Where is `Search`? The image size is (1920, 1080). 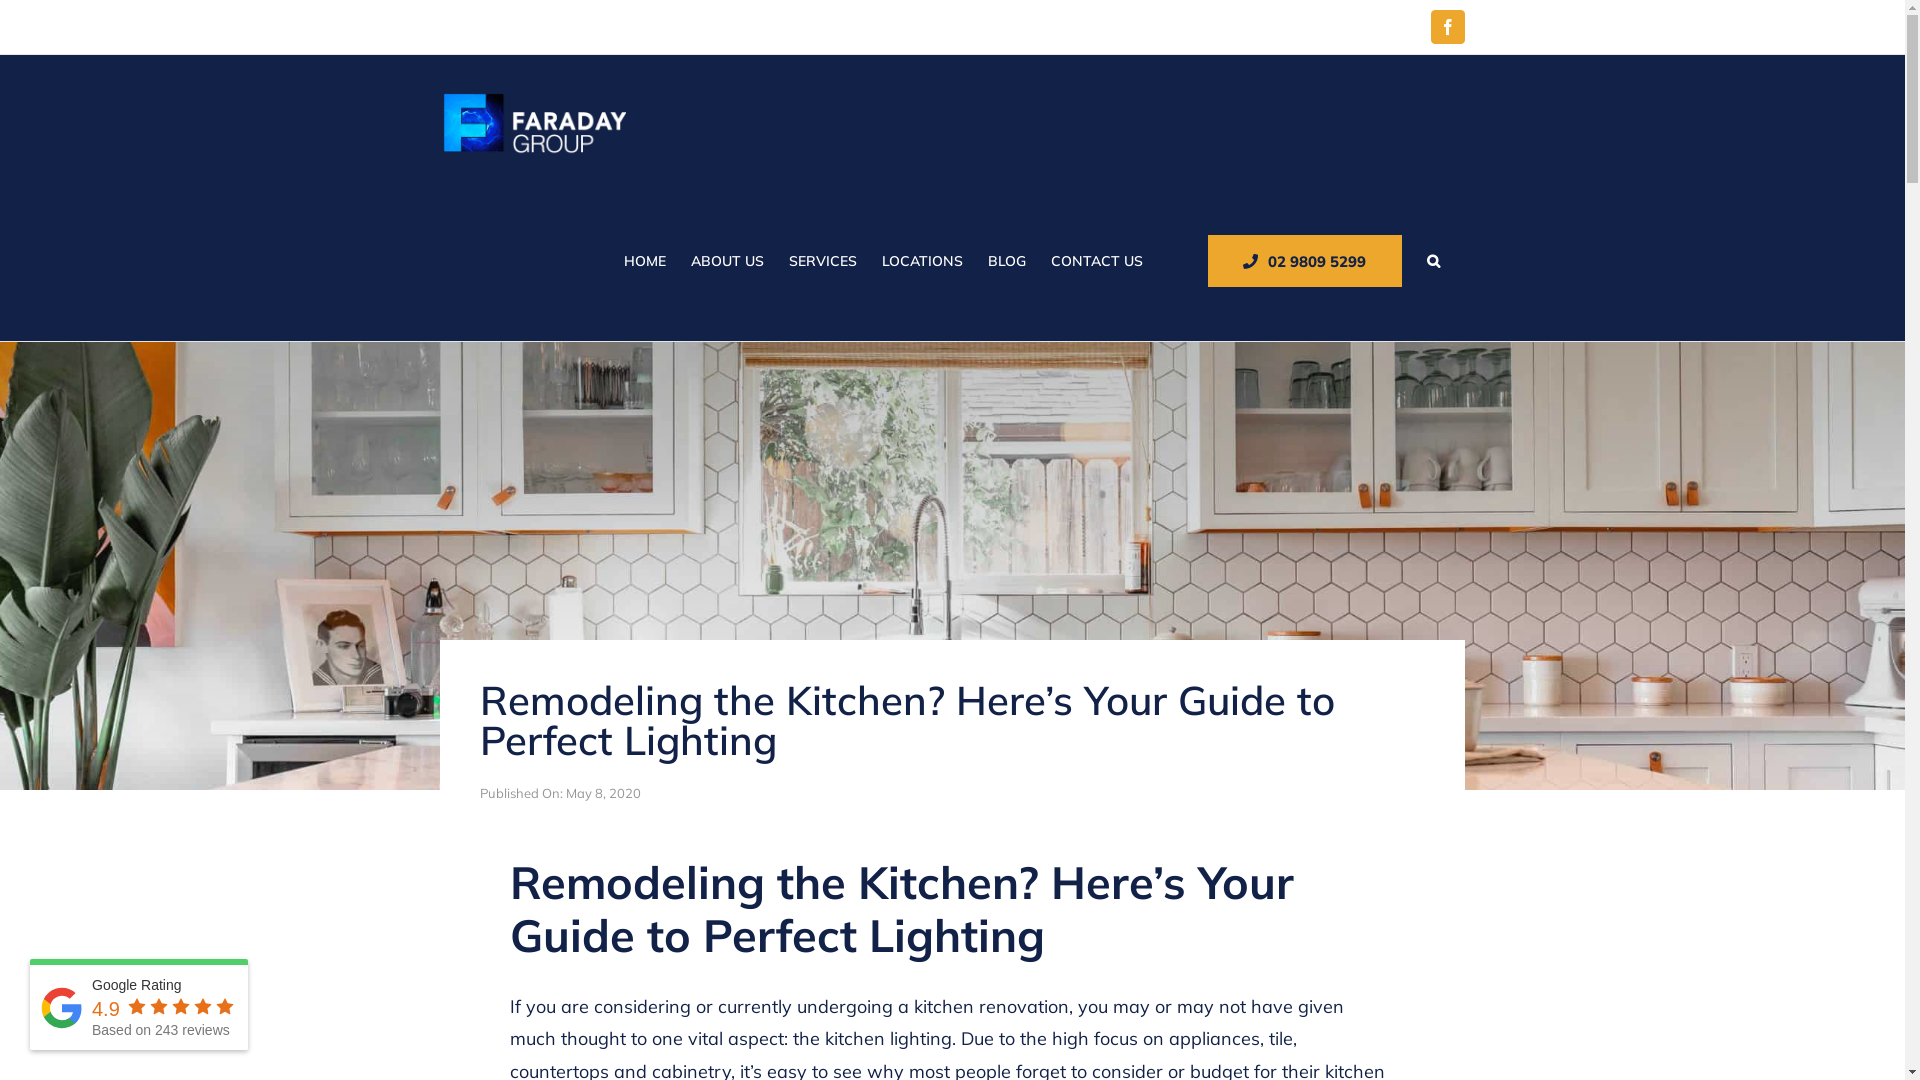 Search is located at coordinates (1432, 261).